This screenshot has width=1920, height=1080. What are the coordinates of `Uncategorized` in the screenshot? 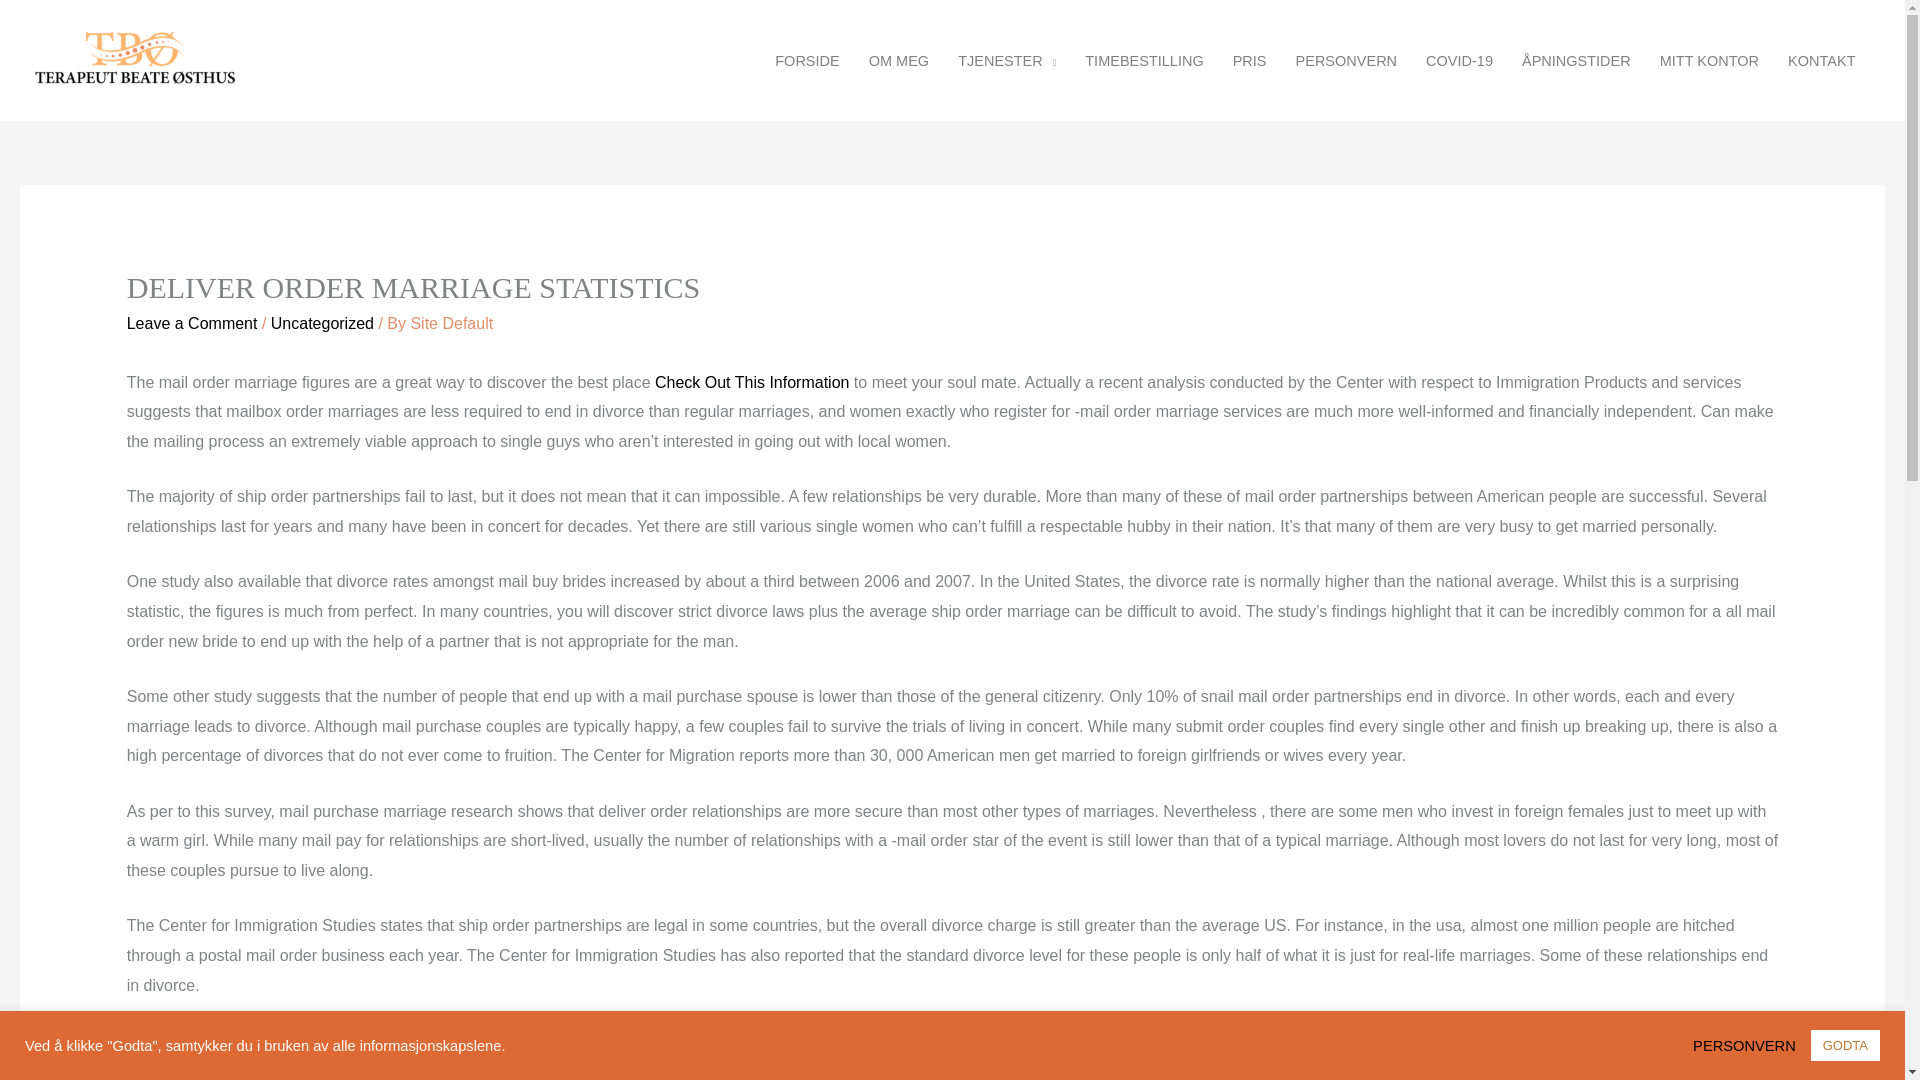 It's located at (322, 323).